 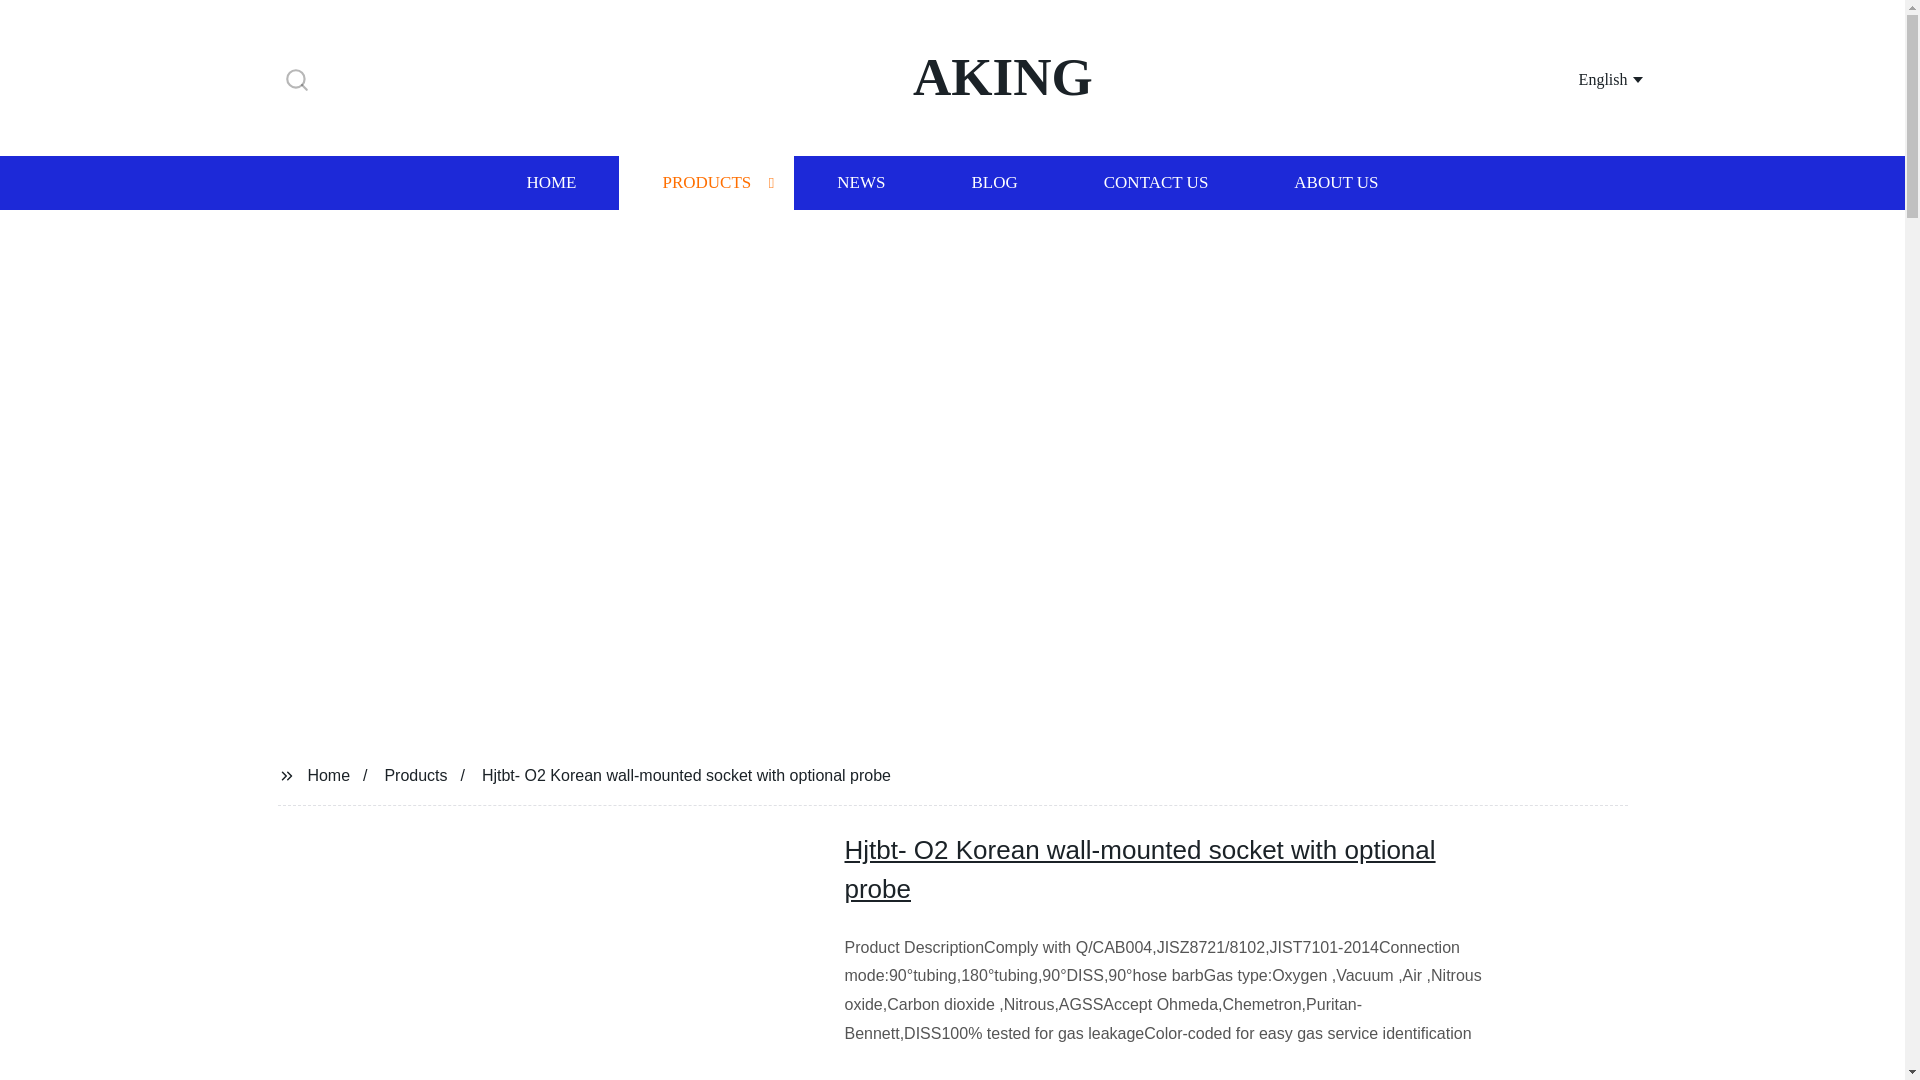 What do you see at coordinates (1586, 78) in the screenshot?
I see `English` at bounding box center [1586, 78].